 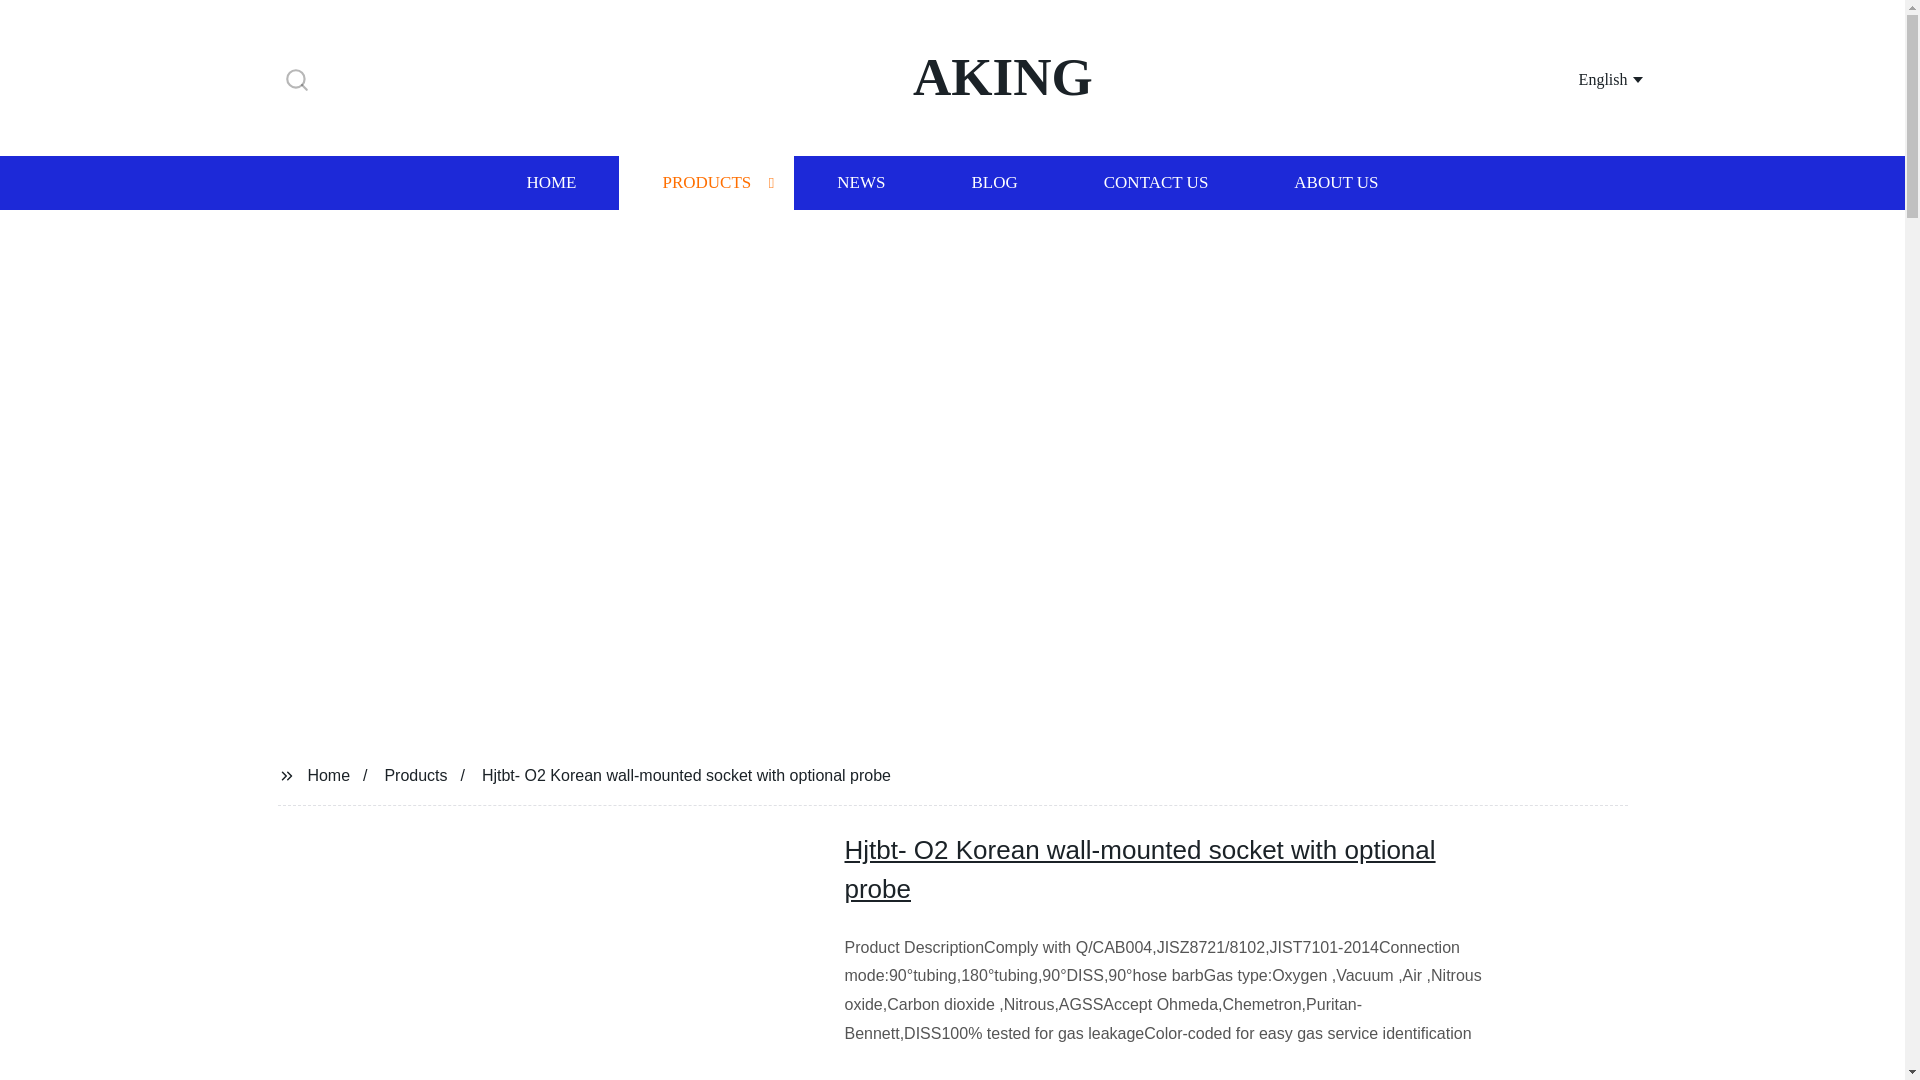 What do you see at coordinates (1586, 78) in the screenshot?
I see `English` at bounding box center [1586, 78].